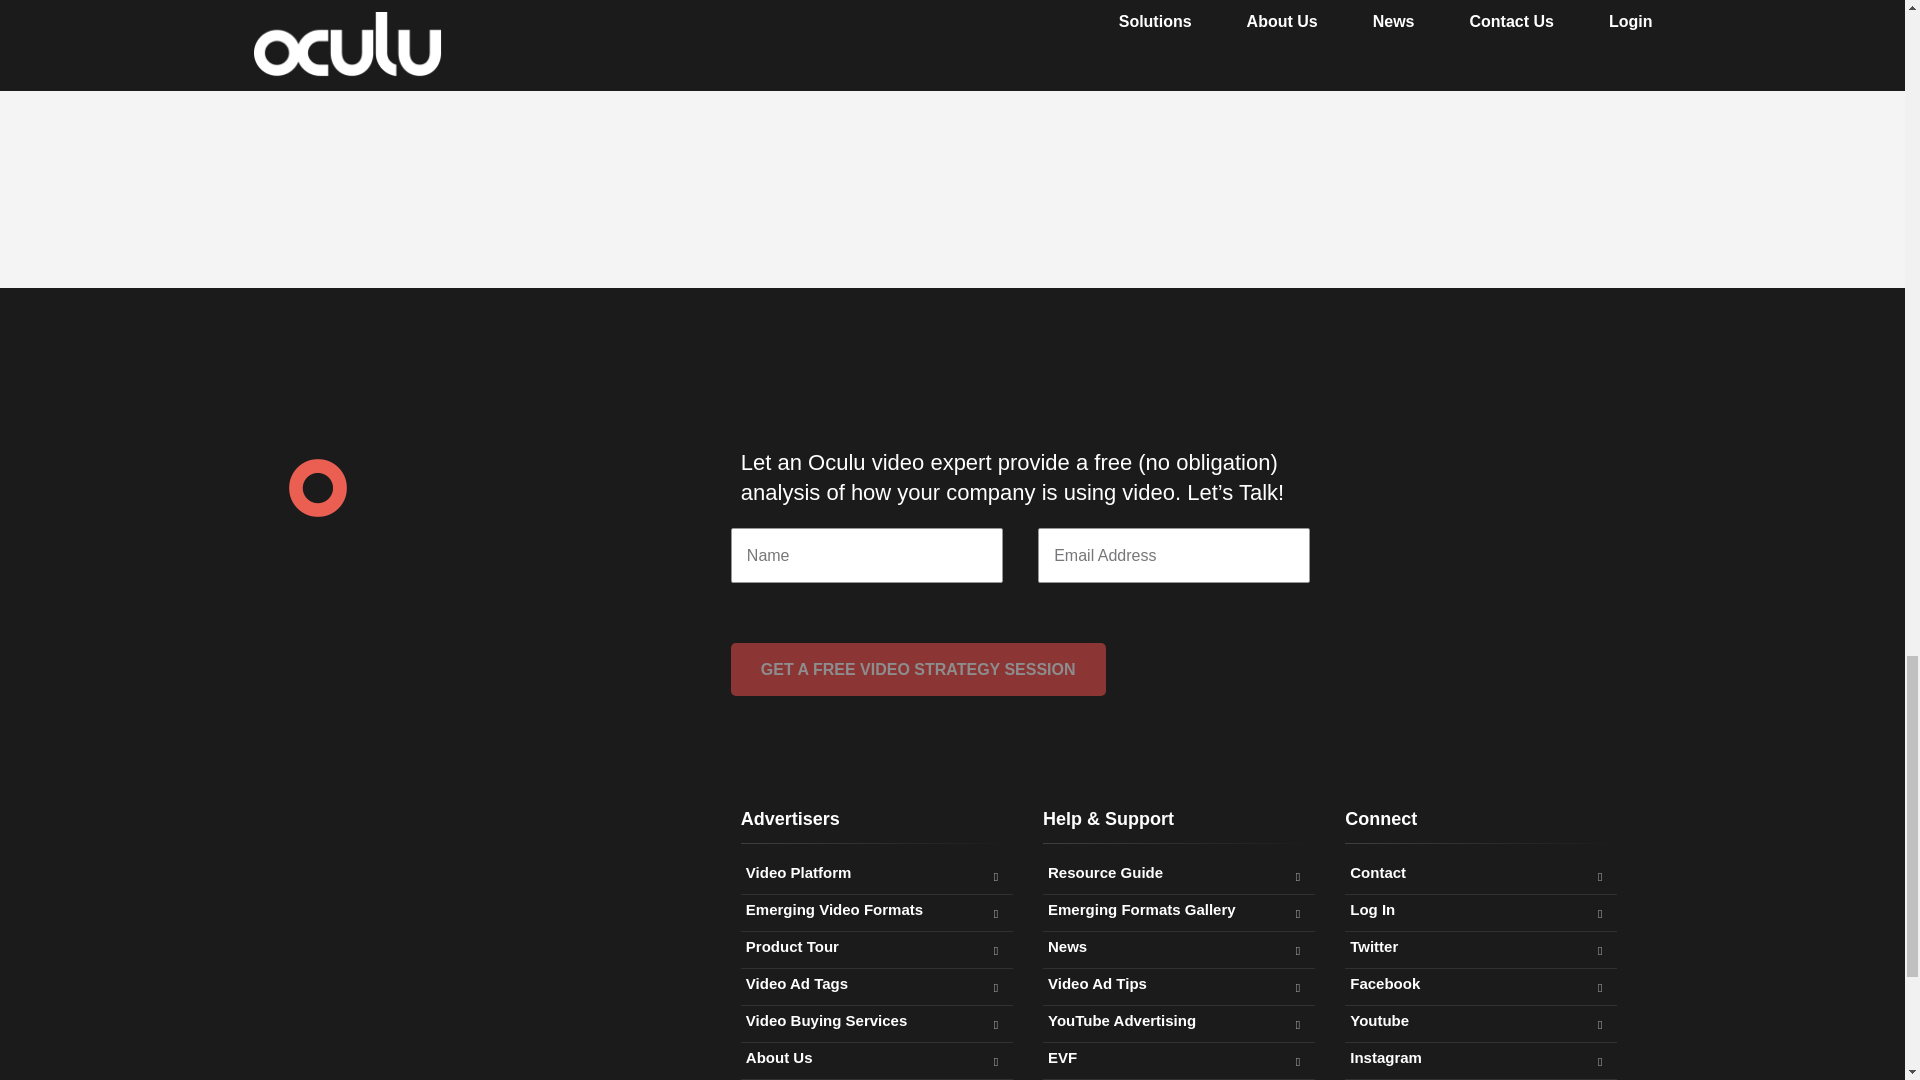 This screenshot has width=1920, height=1080. Describe the element at coordinates (1480, 983) in the screenshot. I see `Facebook` at that location.